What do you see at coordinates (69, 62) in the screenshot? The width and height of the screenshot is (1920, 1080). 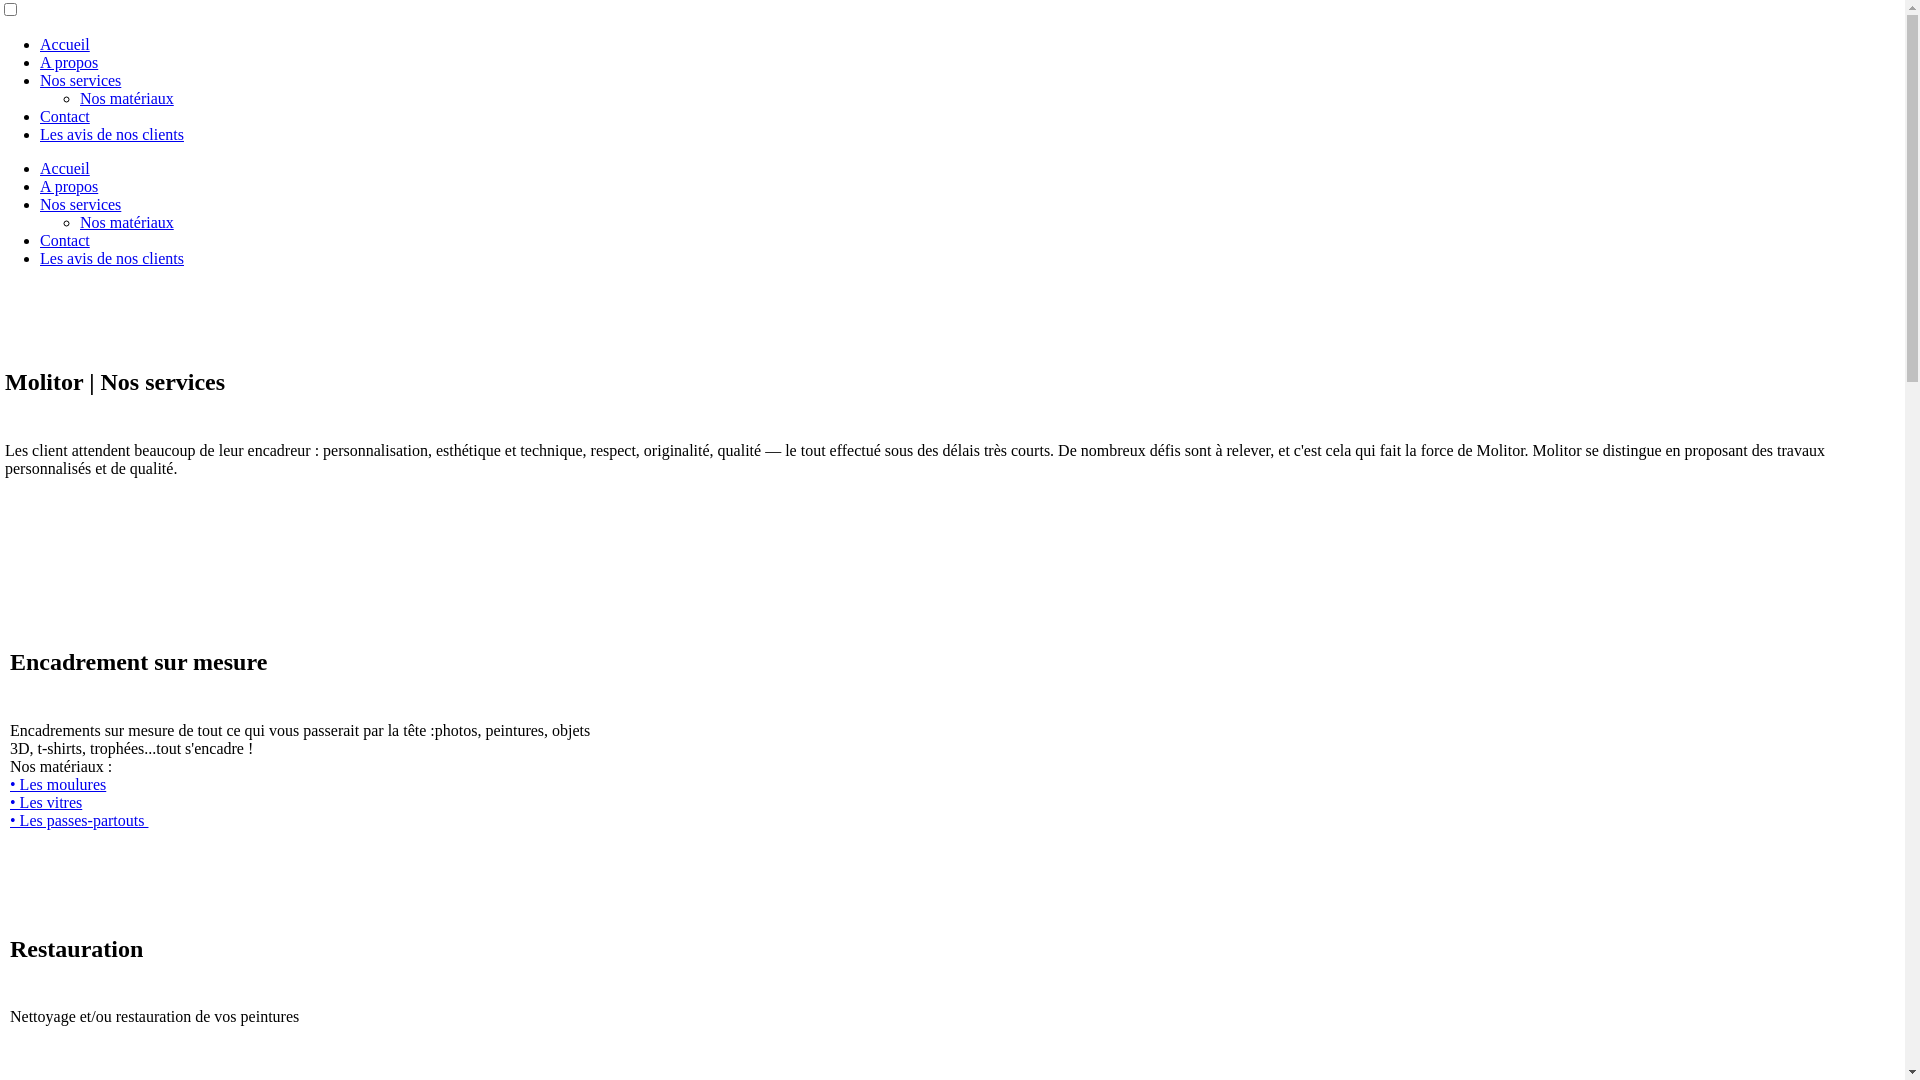 I see `A propos` at bounding box center [69, 62].